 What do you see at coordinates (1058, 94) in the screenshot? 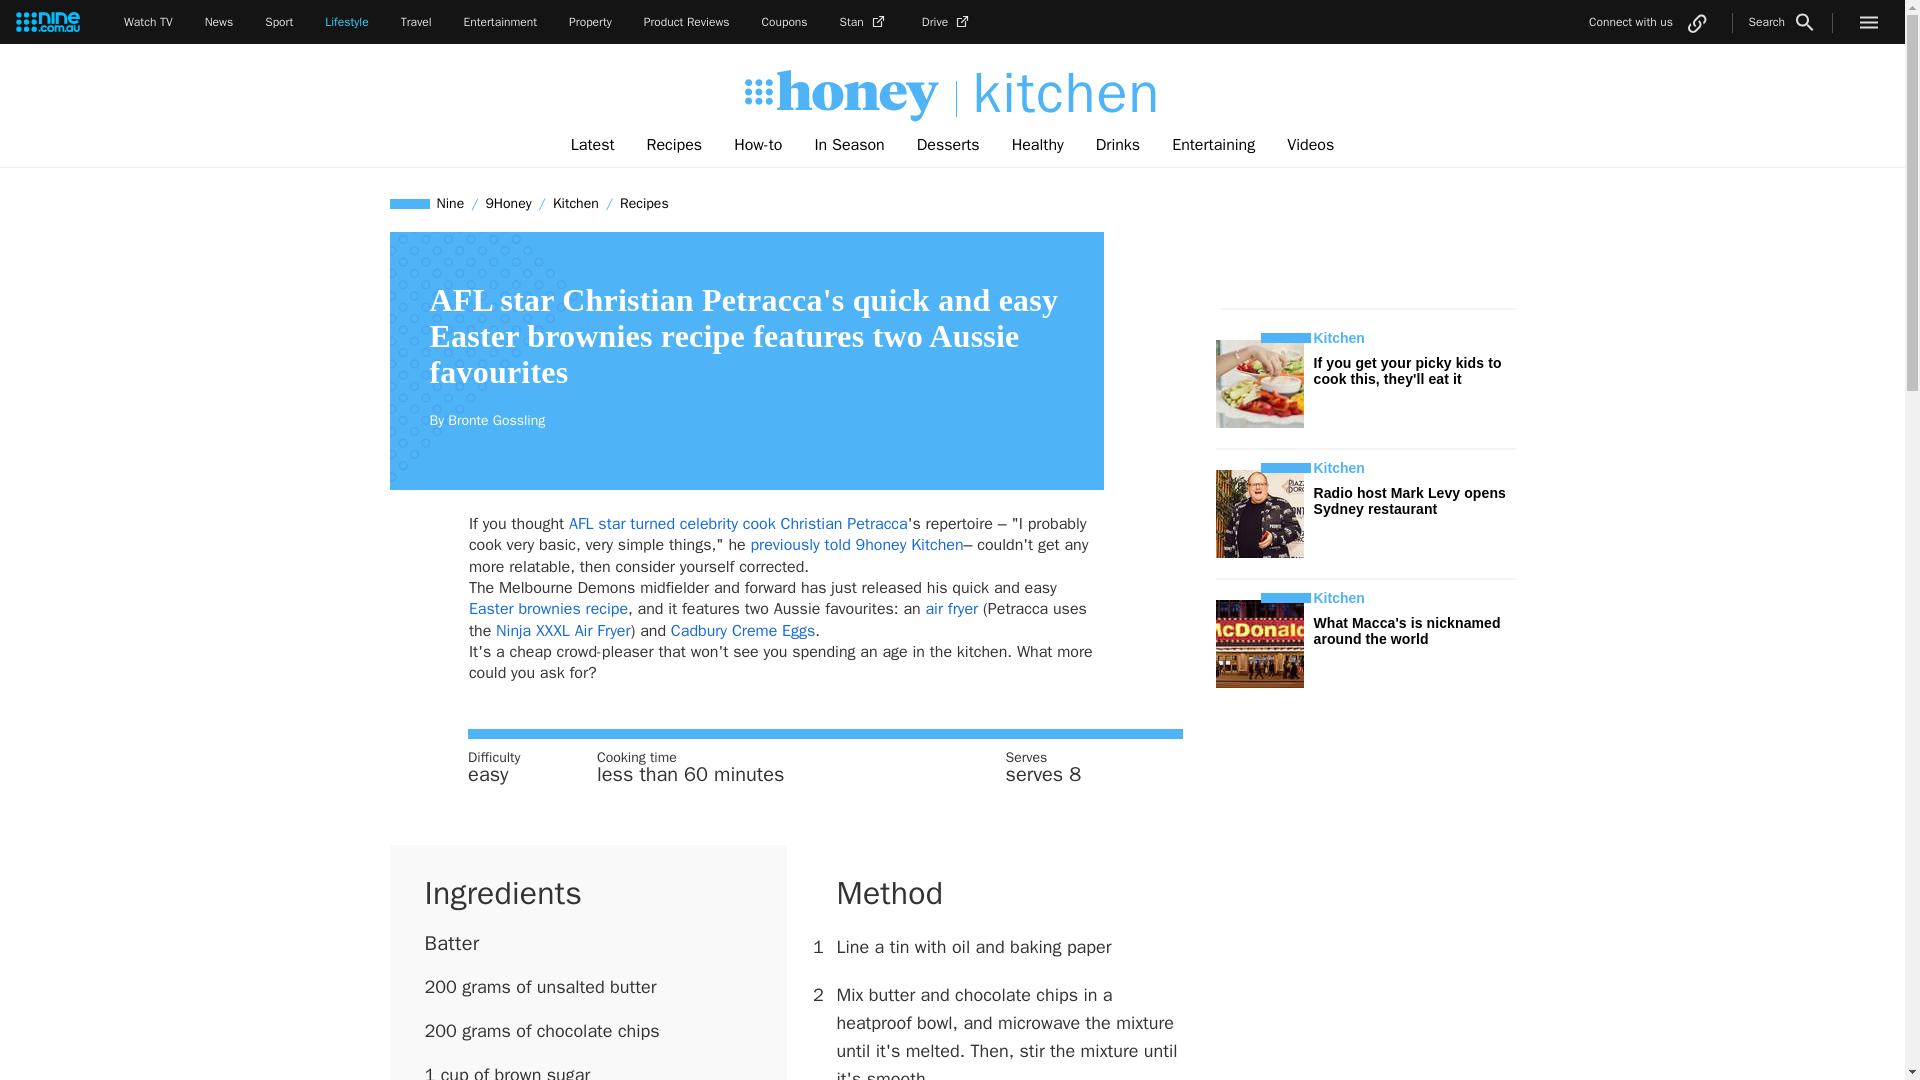
I see `kitchen` at bounding box center [1058, 94].